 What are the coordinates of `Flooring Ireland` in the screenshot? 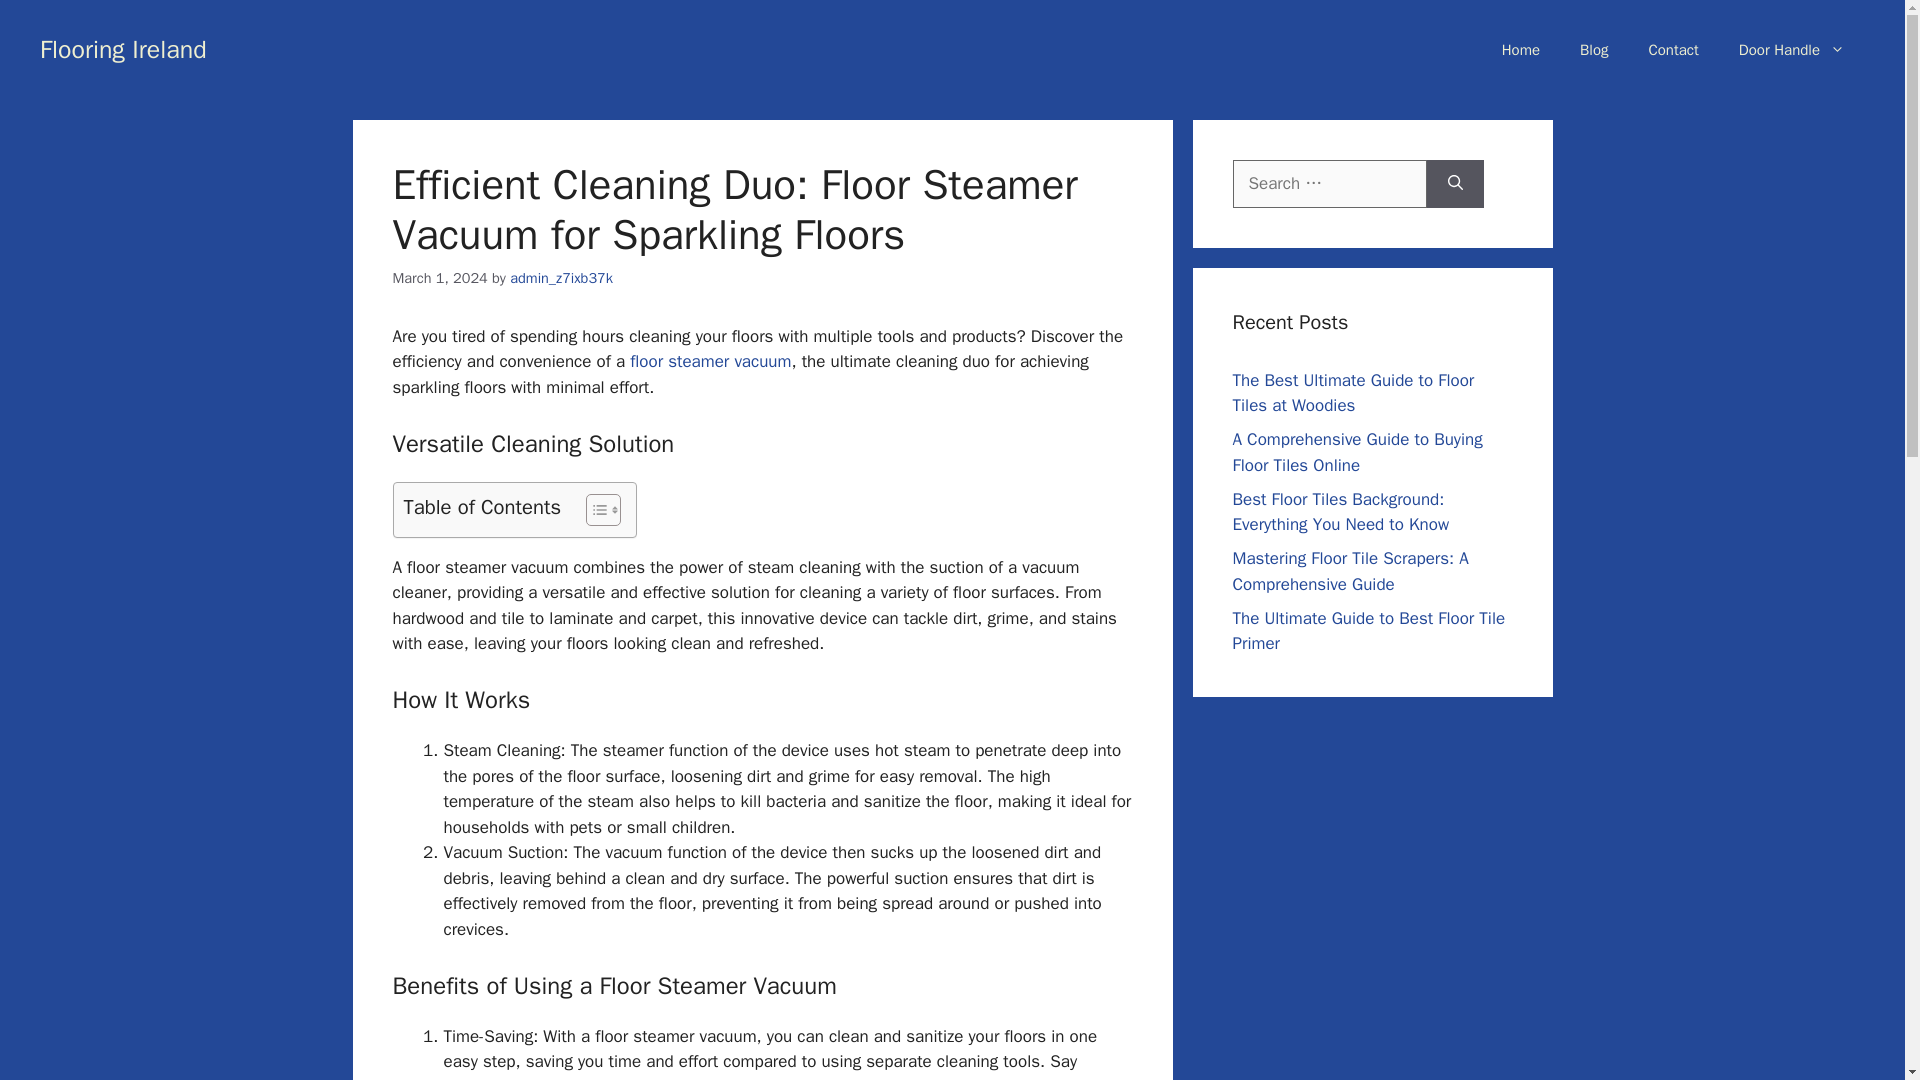 It's located at (124, 48).